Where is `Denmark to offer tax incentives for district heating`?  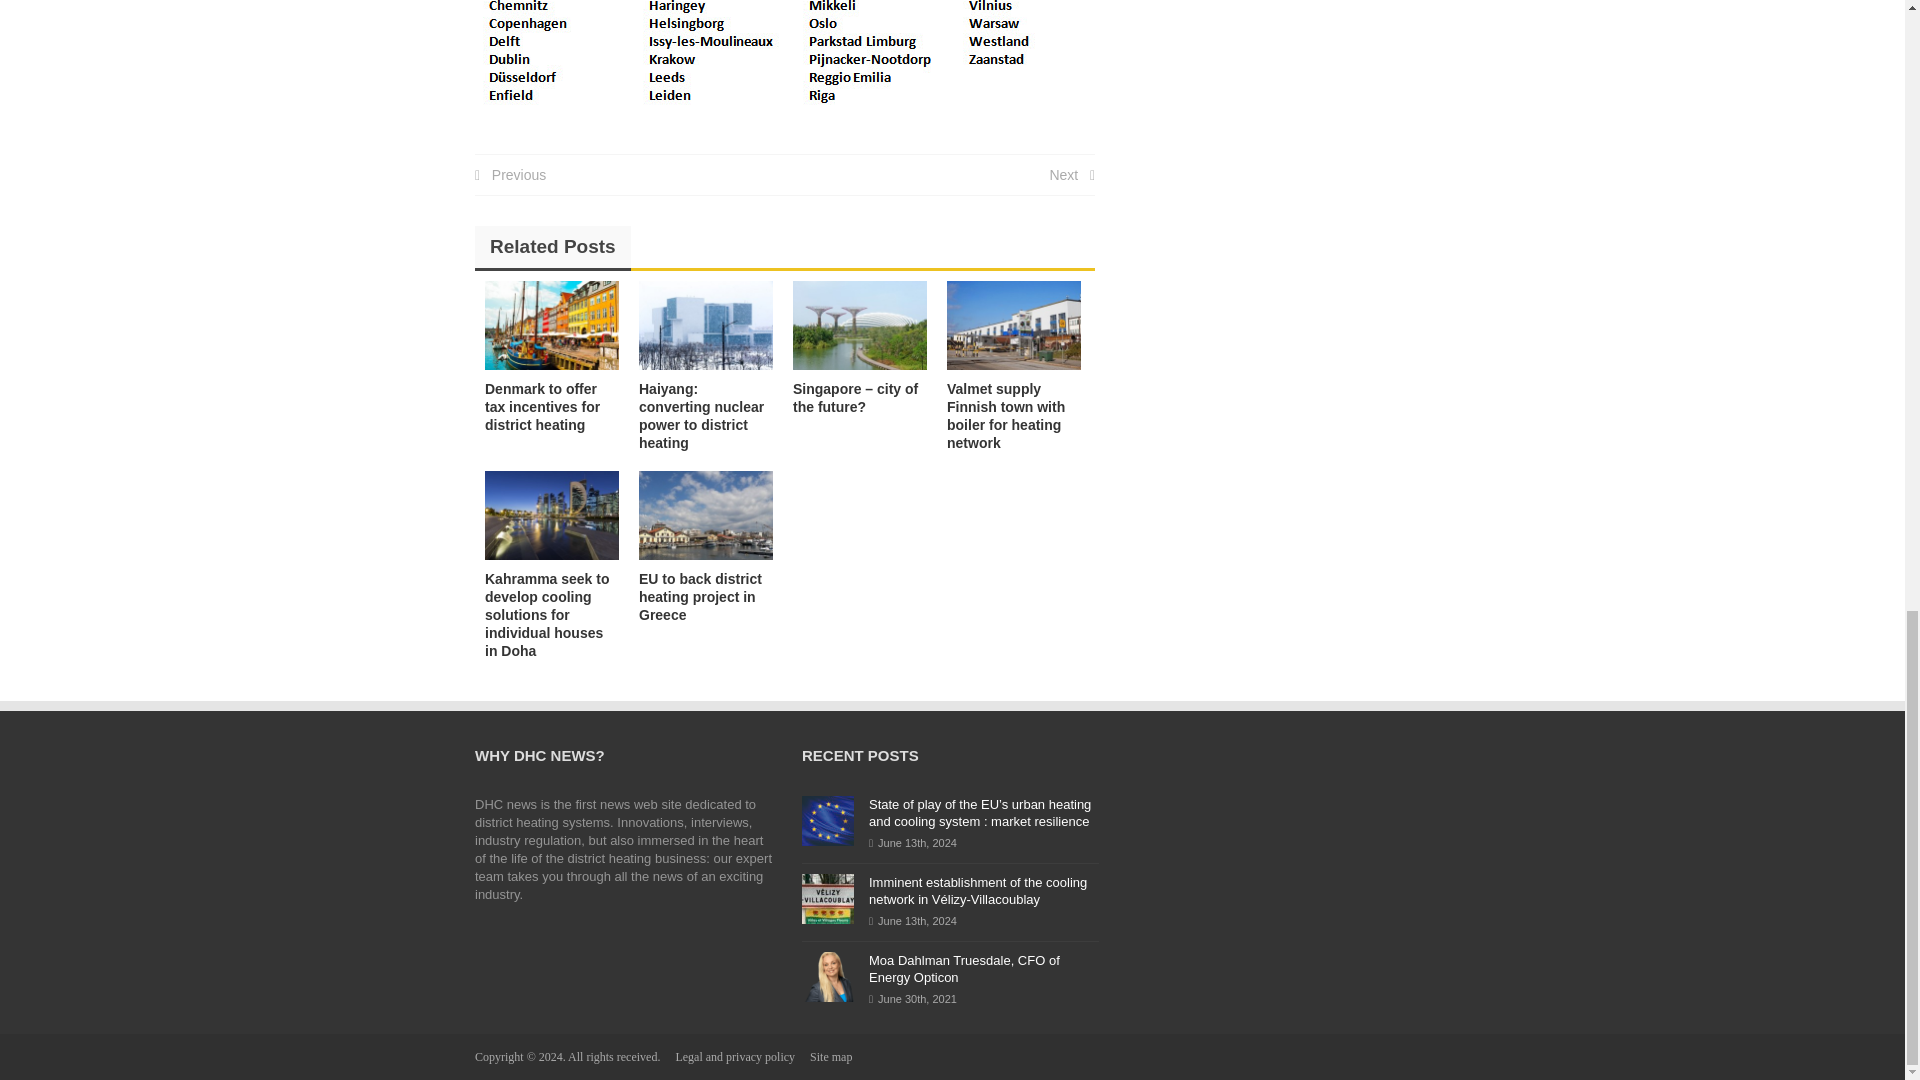 Denmark to offer tax incentives for district heating is located at coordinates (552, 325).